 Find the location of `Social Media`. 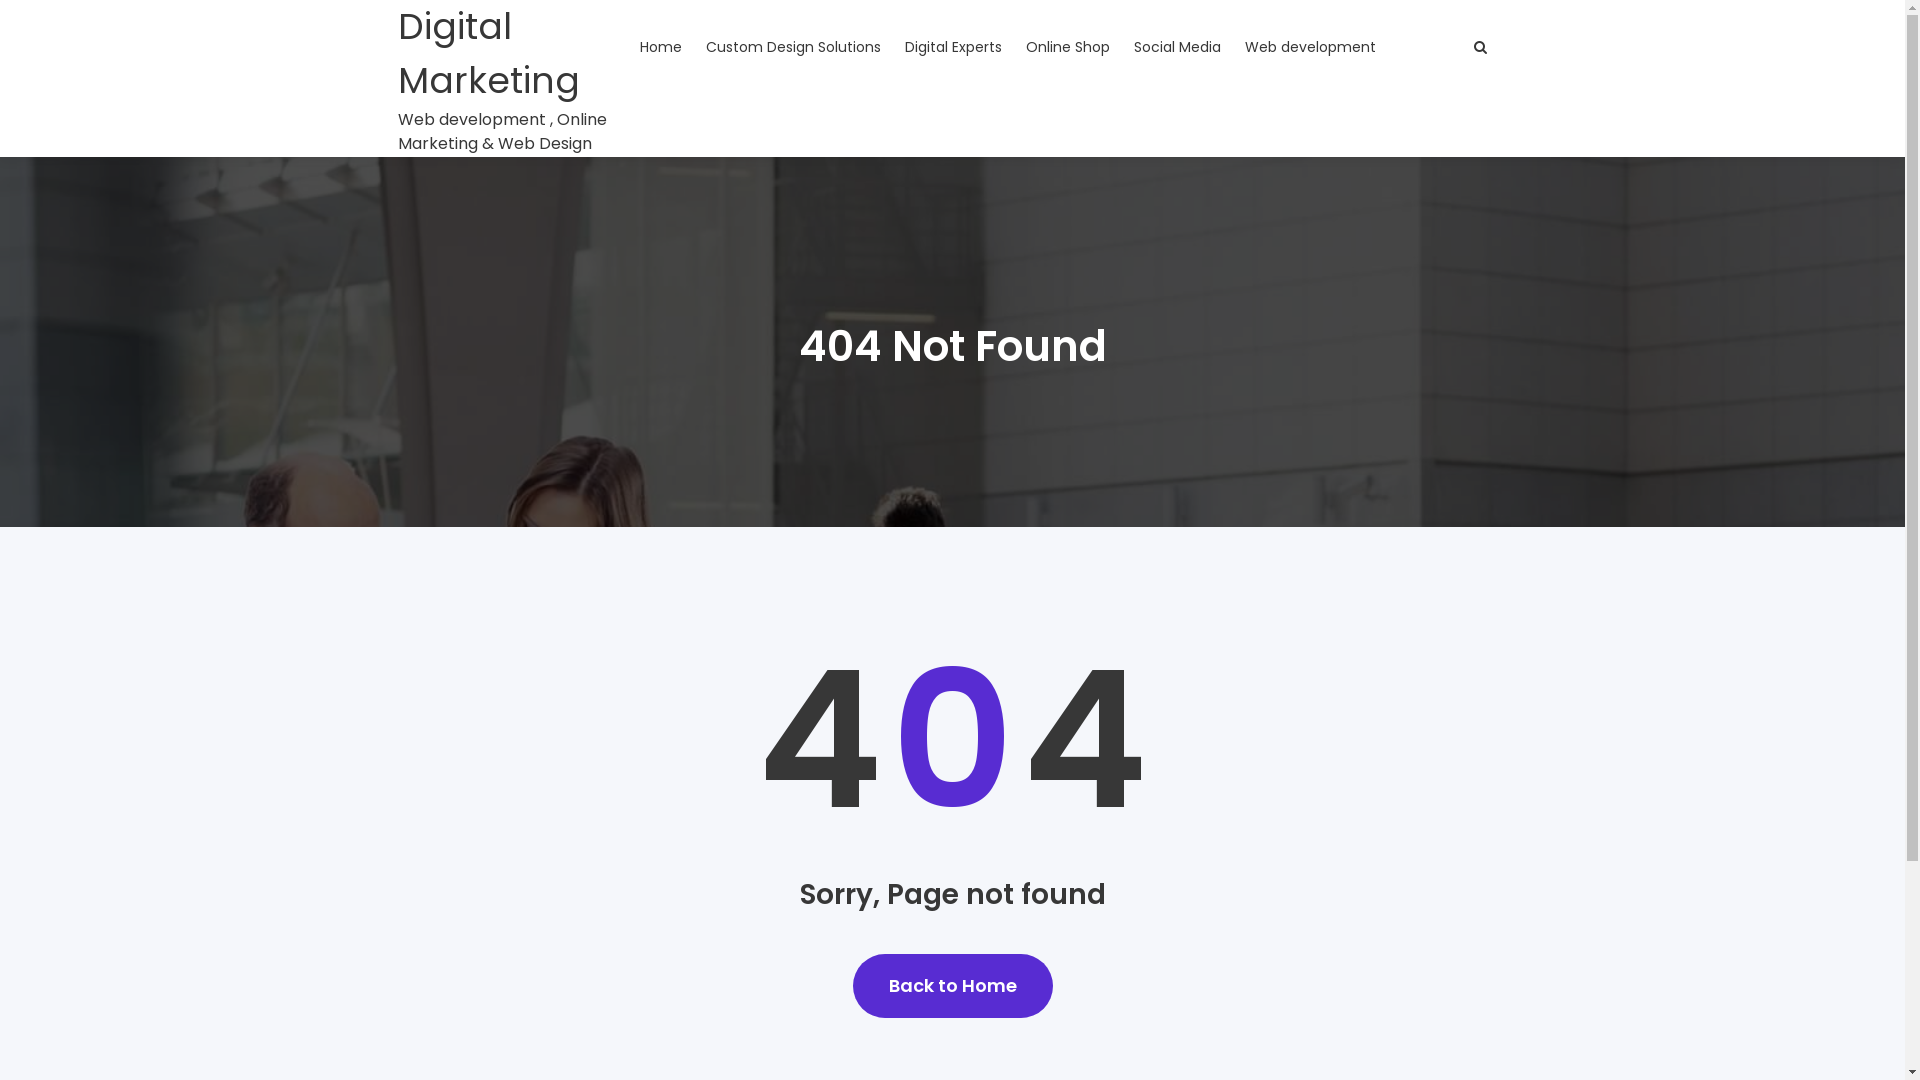

Social Media is located at coordinates (1178, 48).